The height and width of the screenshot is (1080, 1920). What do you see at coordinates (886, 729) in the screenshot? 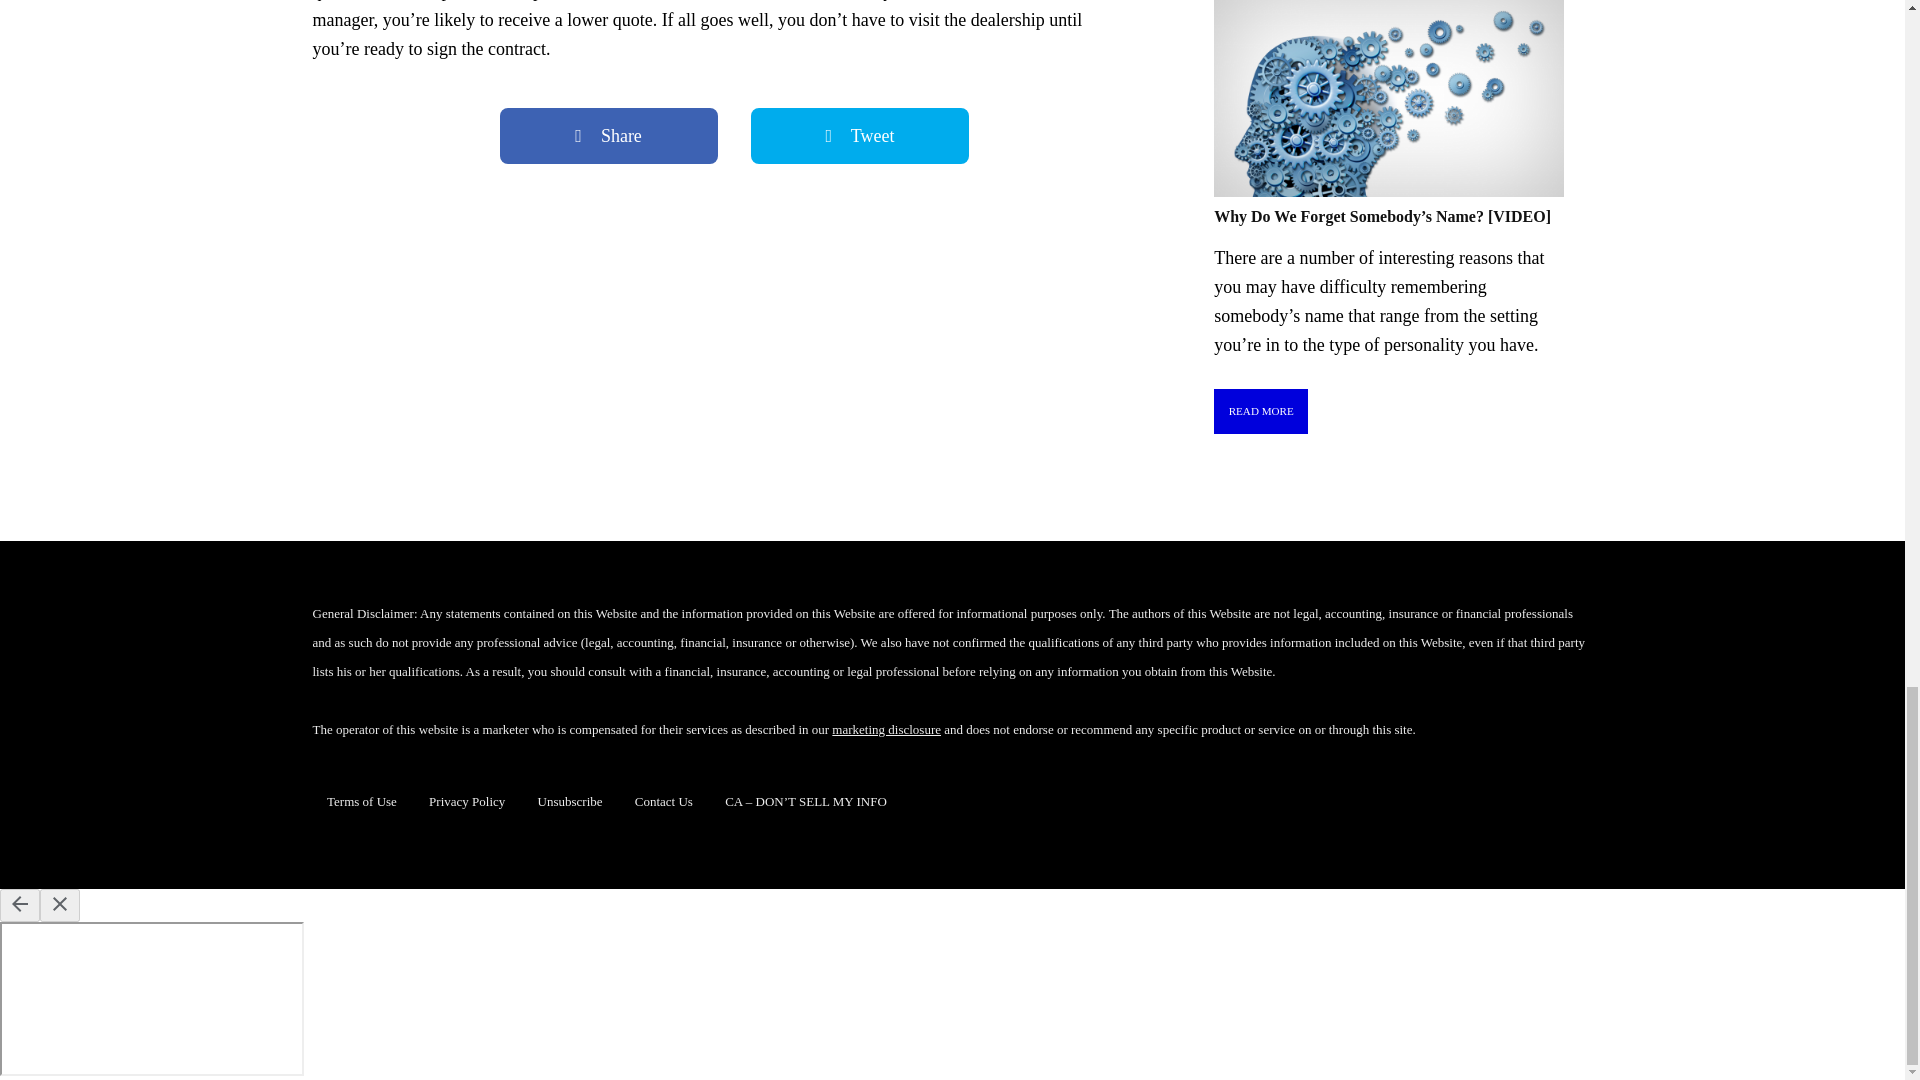
I see `marketing disclosure` at bounding box center [886, 729].